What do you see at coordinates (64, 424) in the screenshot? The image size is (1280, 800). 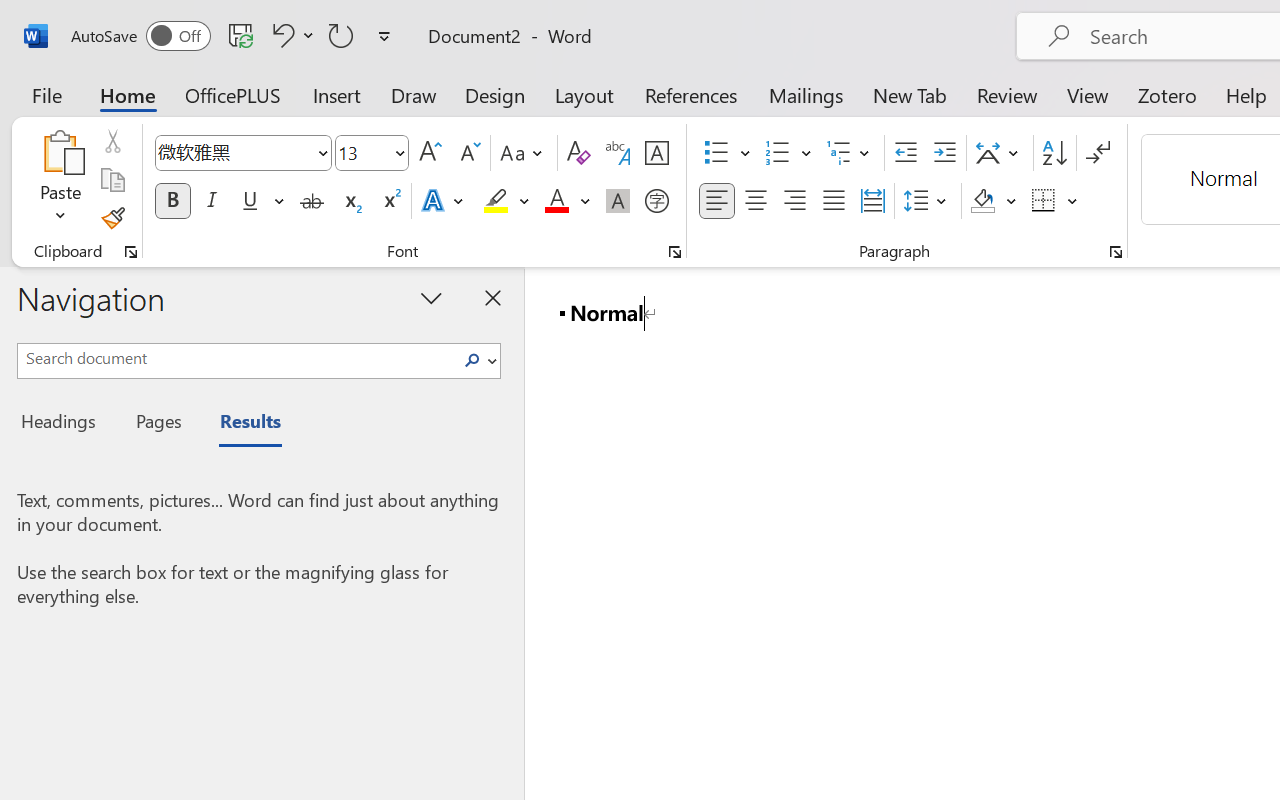 I see `Headings` at bounding box center [64, 424].